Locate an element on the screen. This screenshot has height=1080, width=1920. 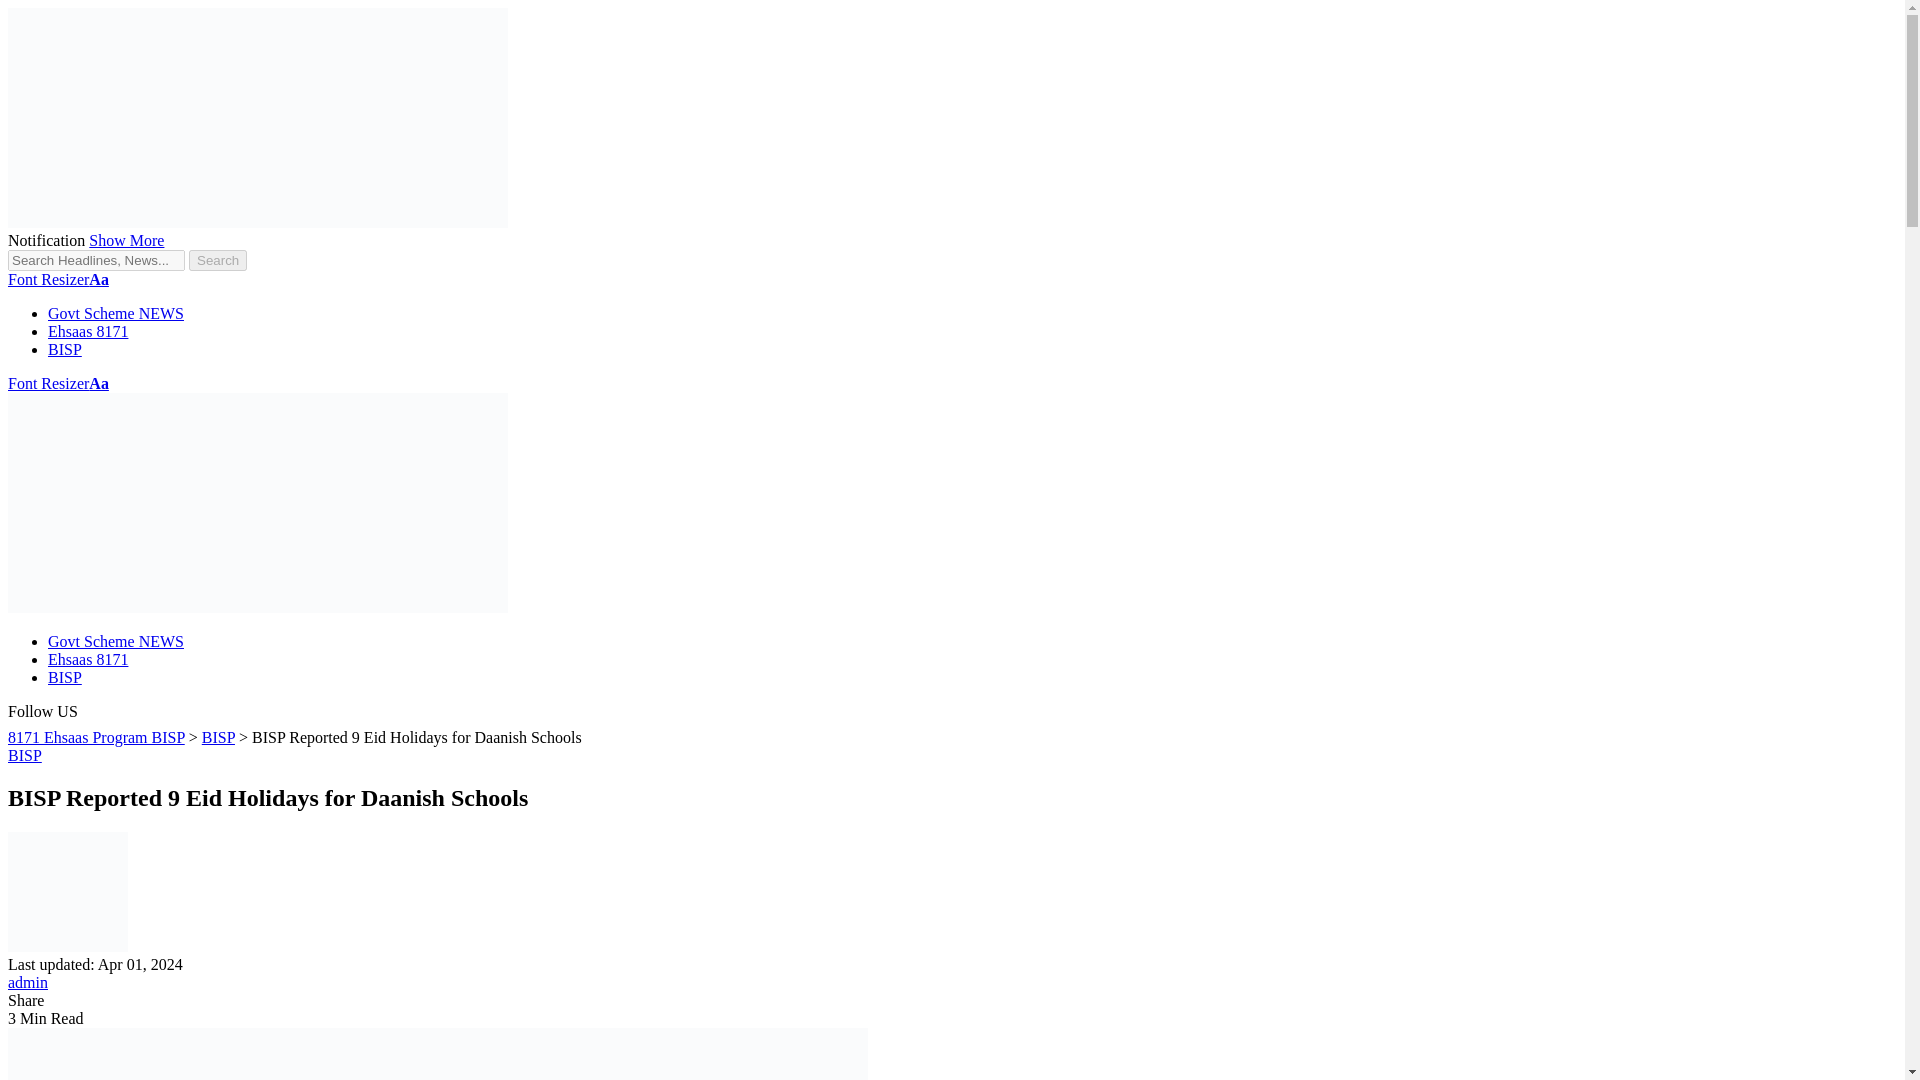
Ehsaas 8171 is located at coordinates (88, 331).